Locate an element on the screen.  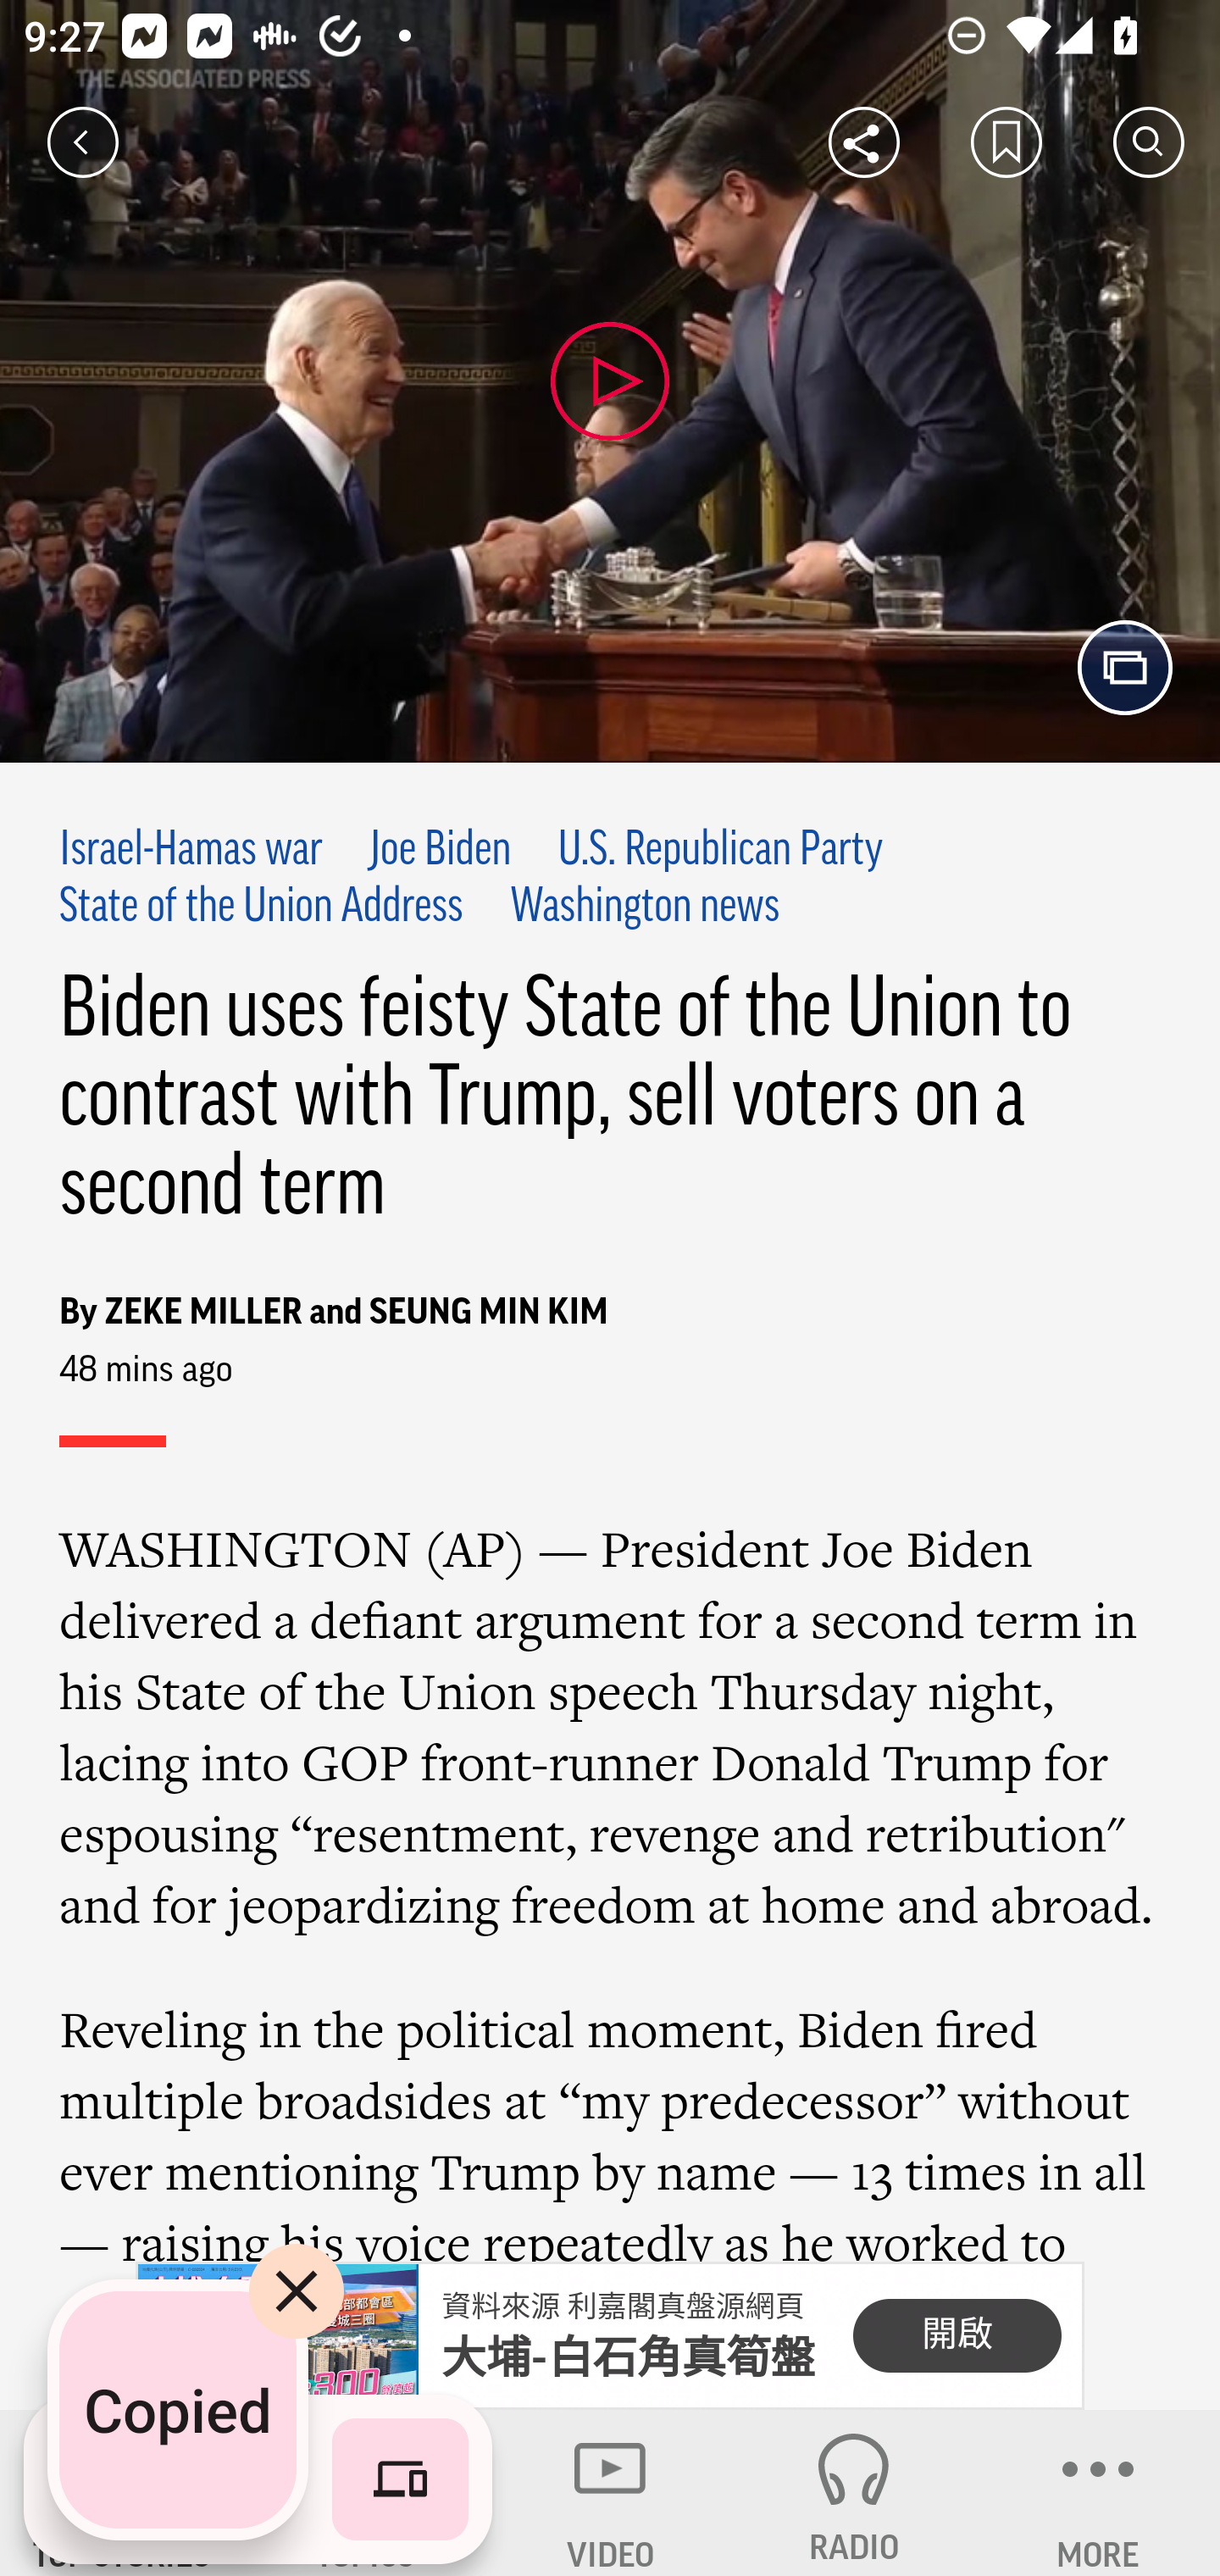
State of the Union Address is located at coordinates (262, 908).